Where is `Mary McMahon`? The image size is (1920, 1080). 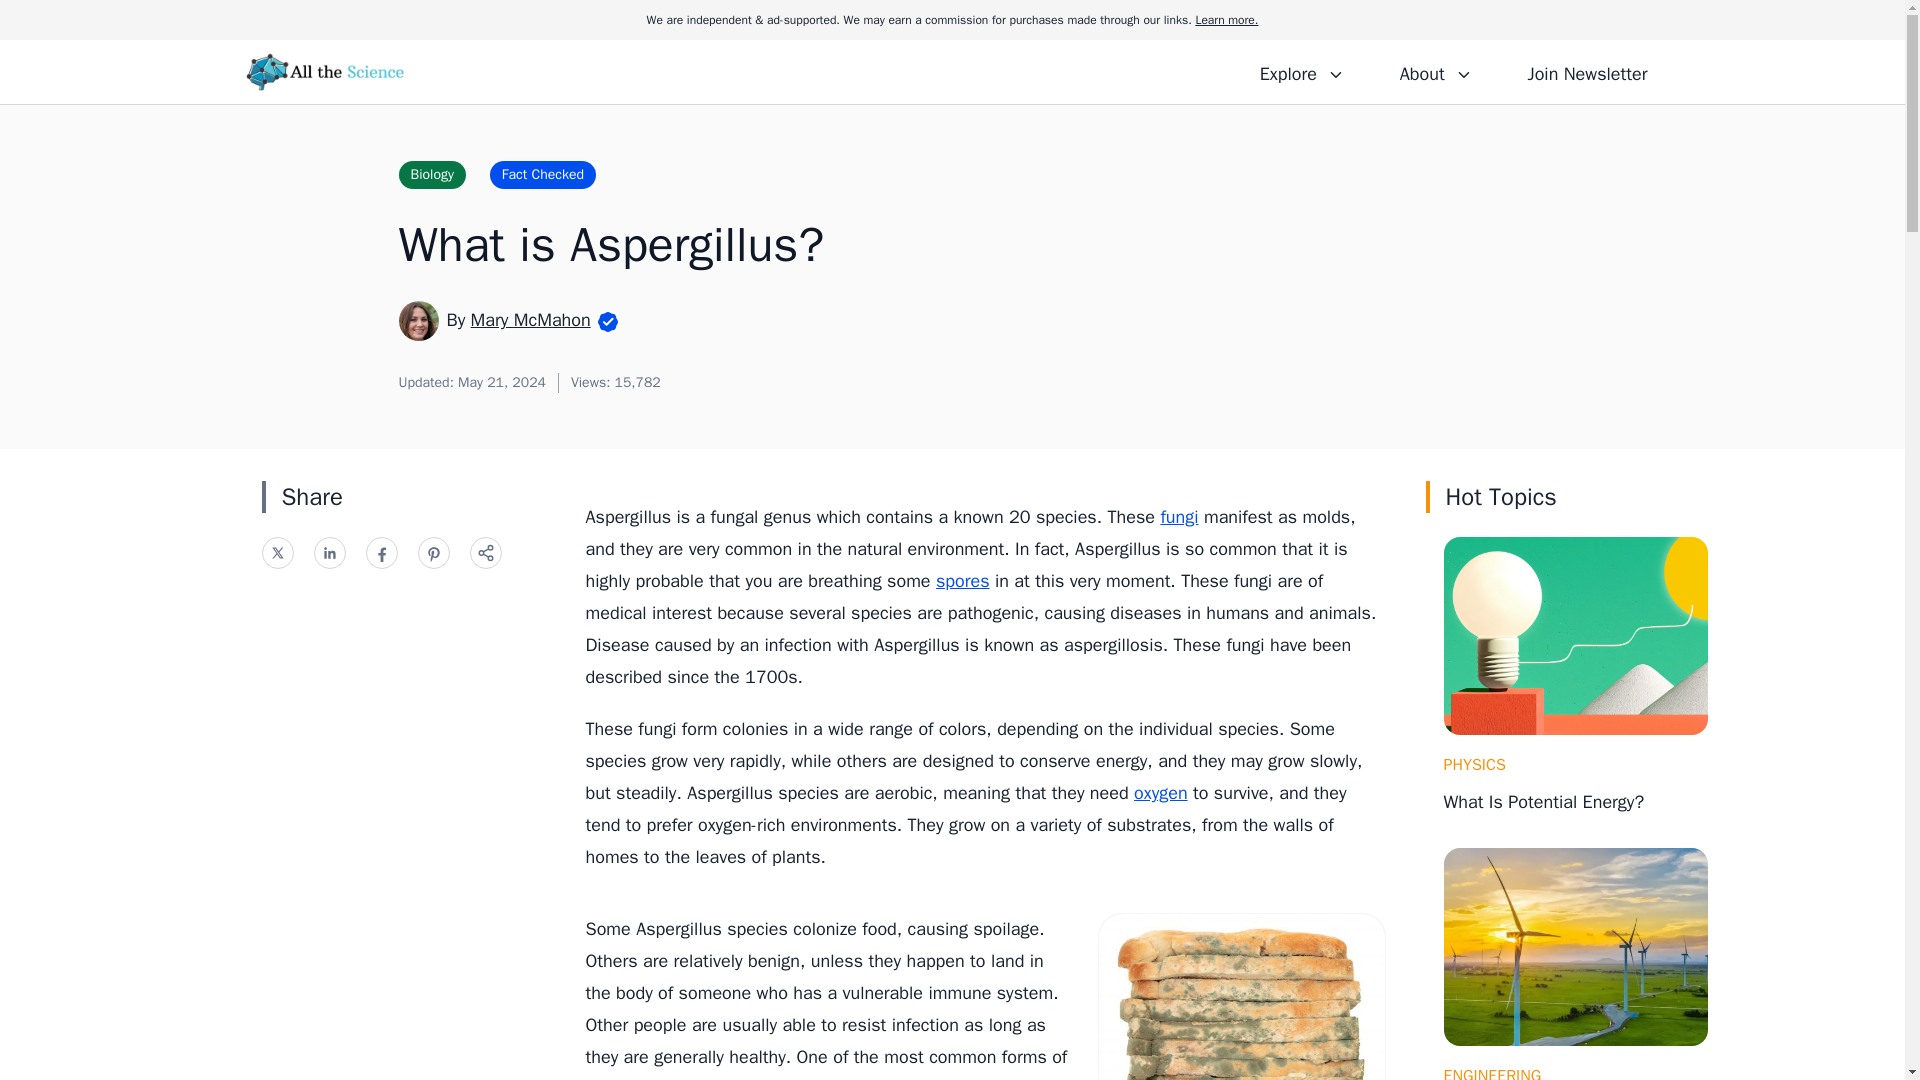 Mary McMahon is located at coordinates (530, 319).